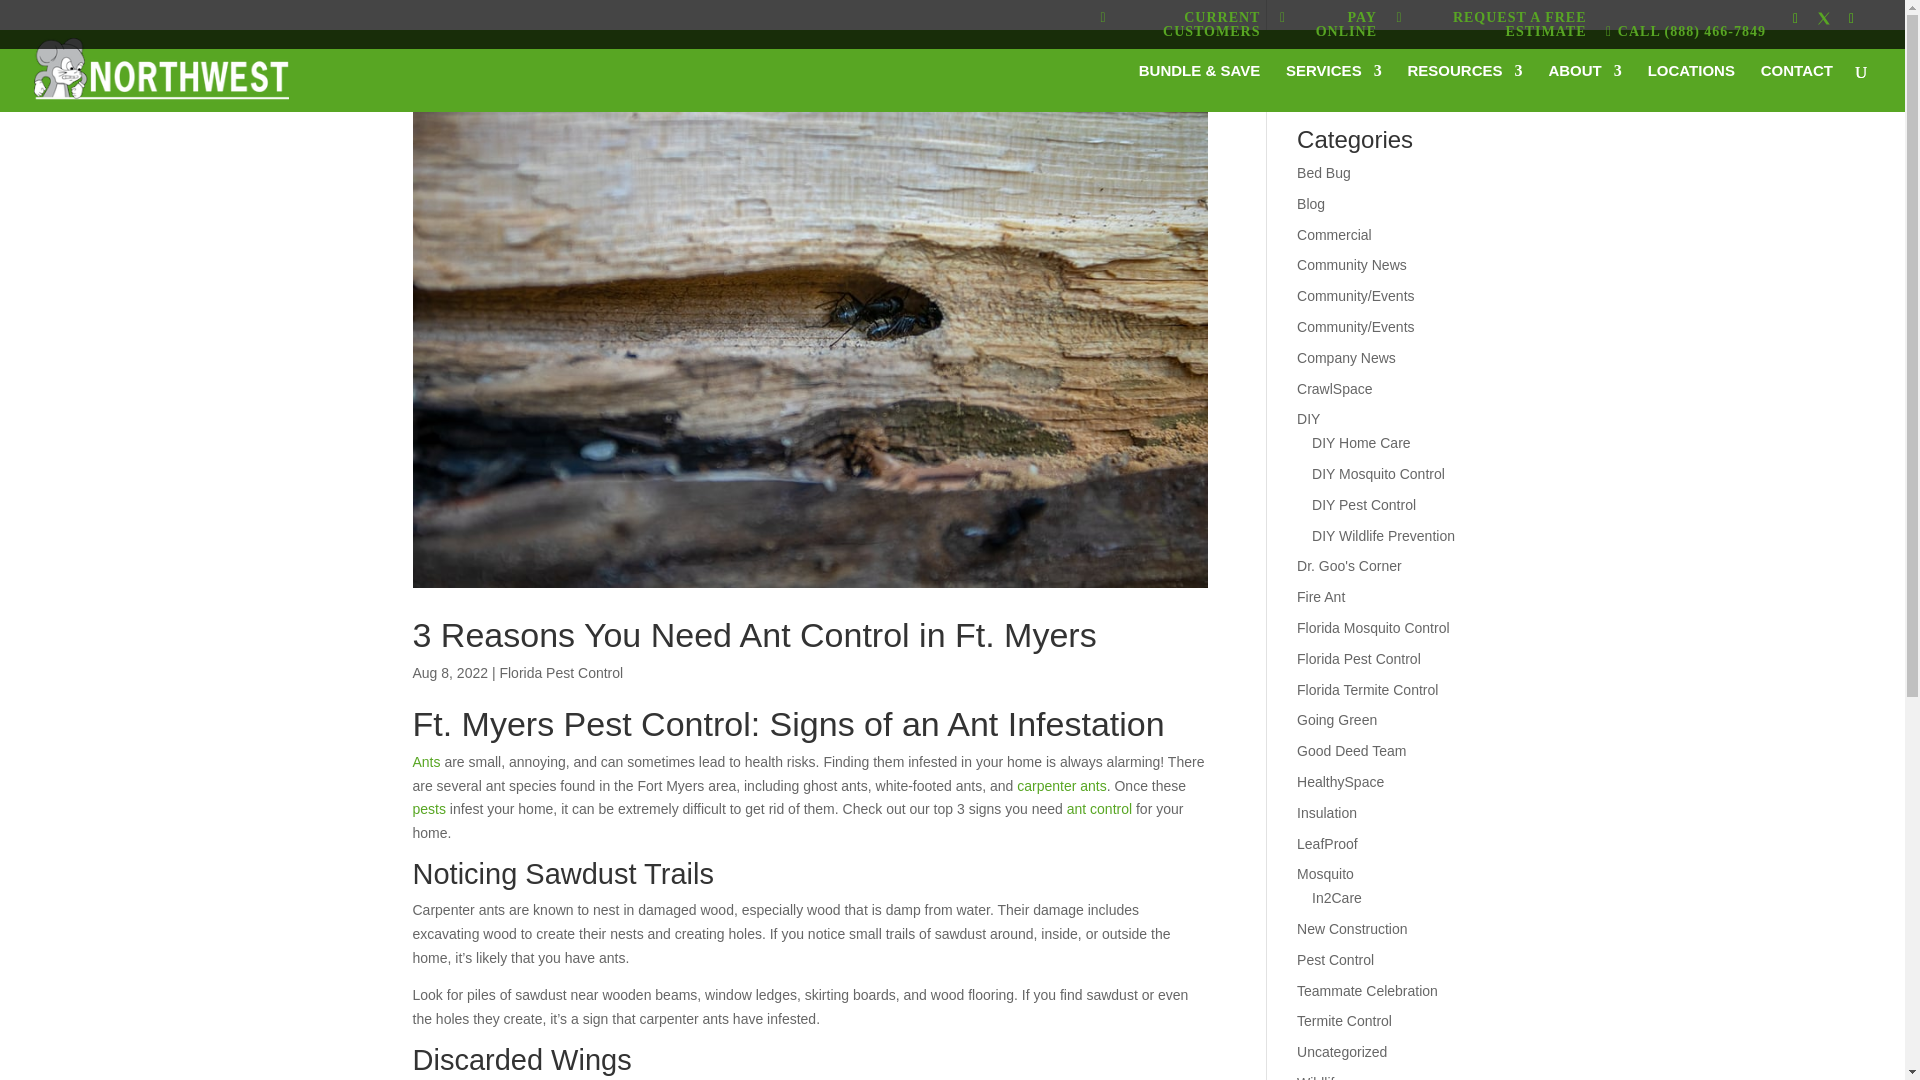 This screenshot has height=1080, width=1920. Describe the element at coordinates (1460, 78) in the screenshot. I see `Search` at that location.